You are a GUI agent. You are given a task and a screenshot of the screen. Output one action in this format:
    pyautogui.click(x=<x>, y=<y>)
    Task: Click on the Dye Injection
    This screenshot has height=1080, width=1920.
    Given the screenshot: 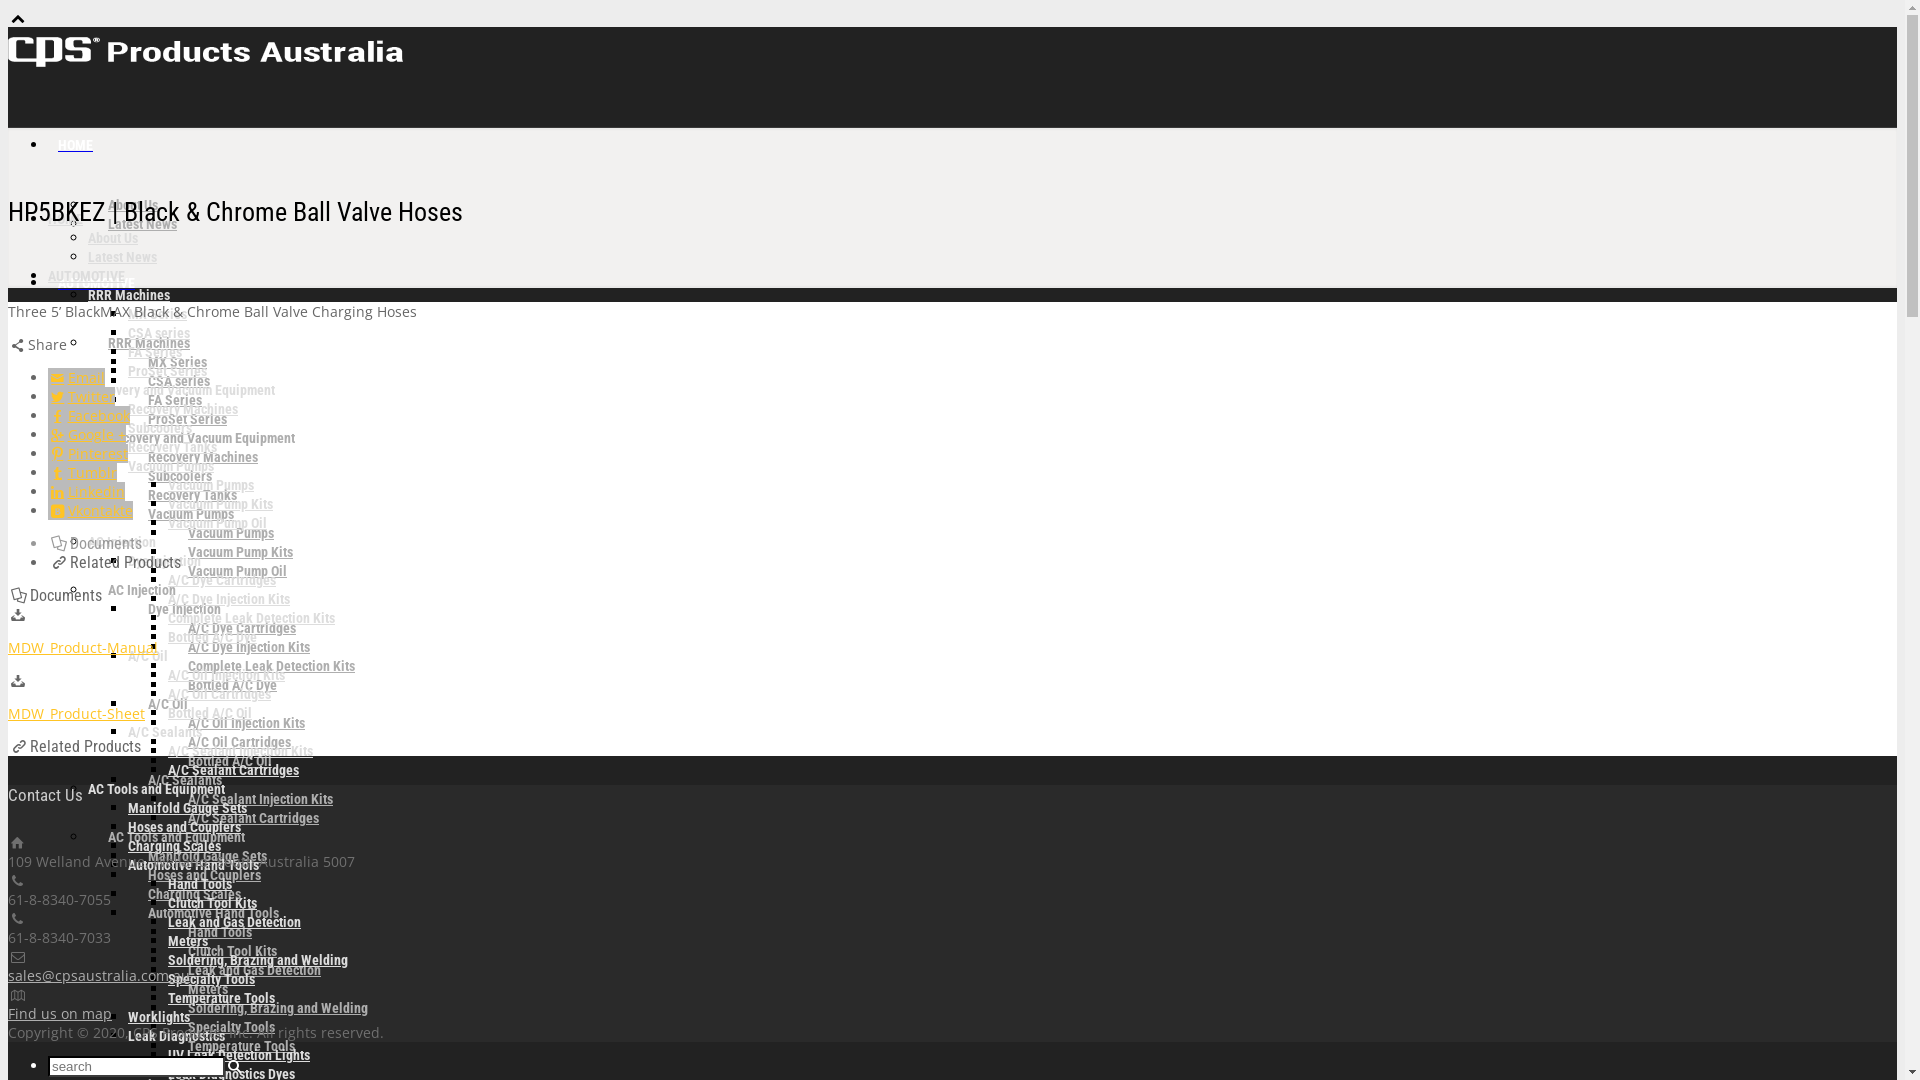 What is the action you would take?
    pyautogui.click(x=184, y=609)
    